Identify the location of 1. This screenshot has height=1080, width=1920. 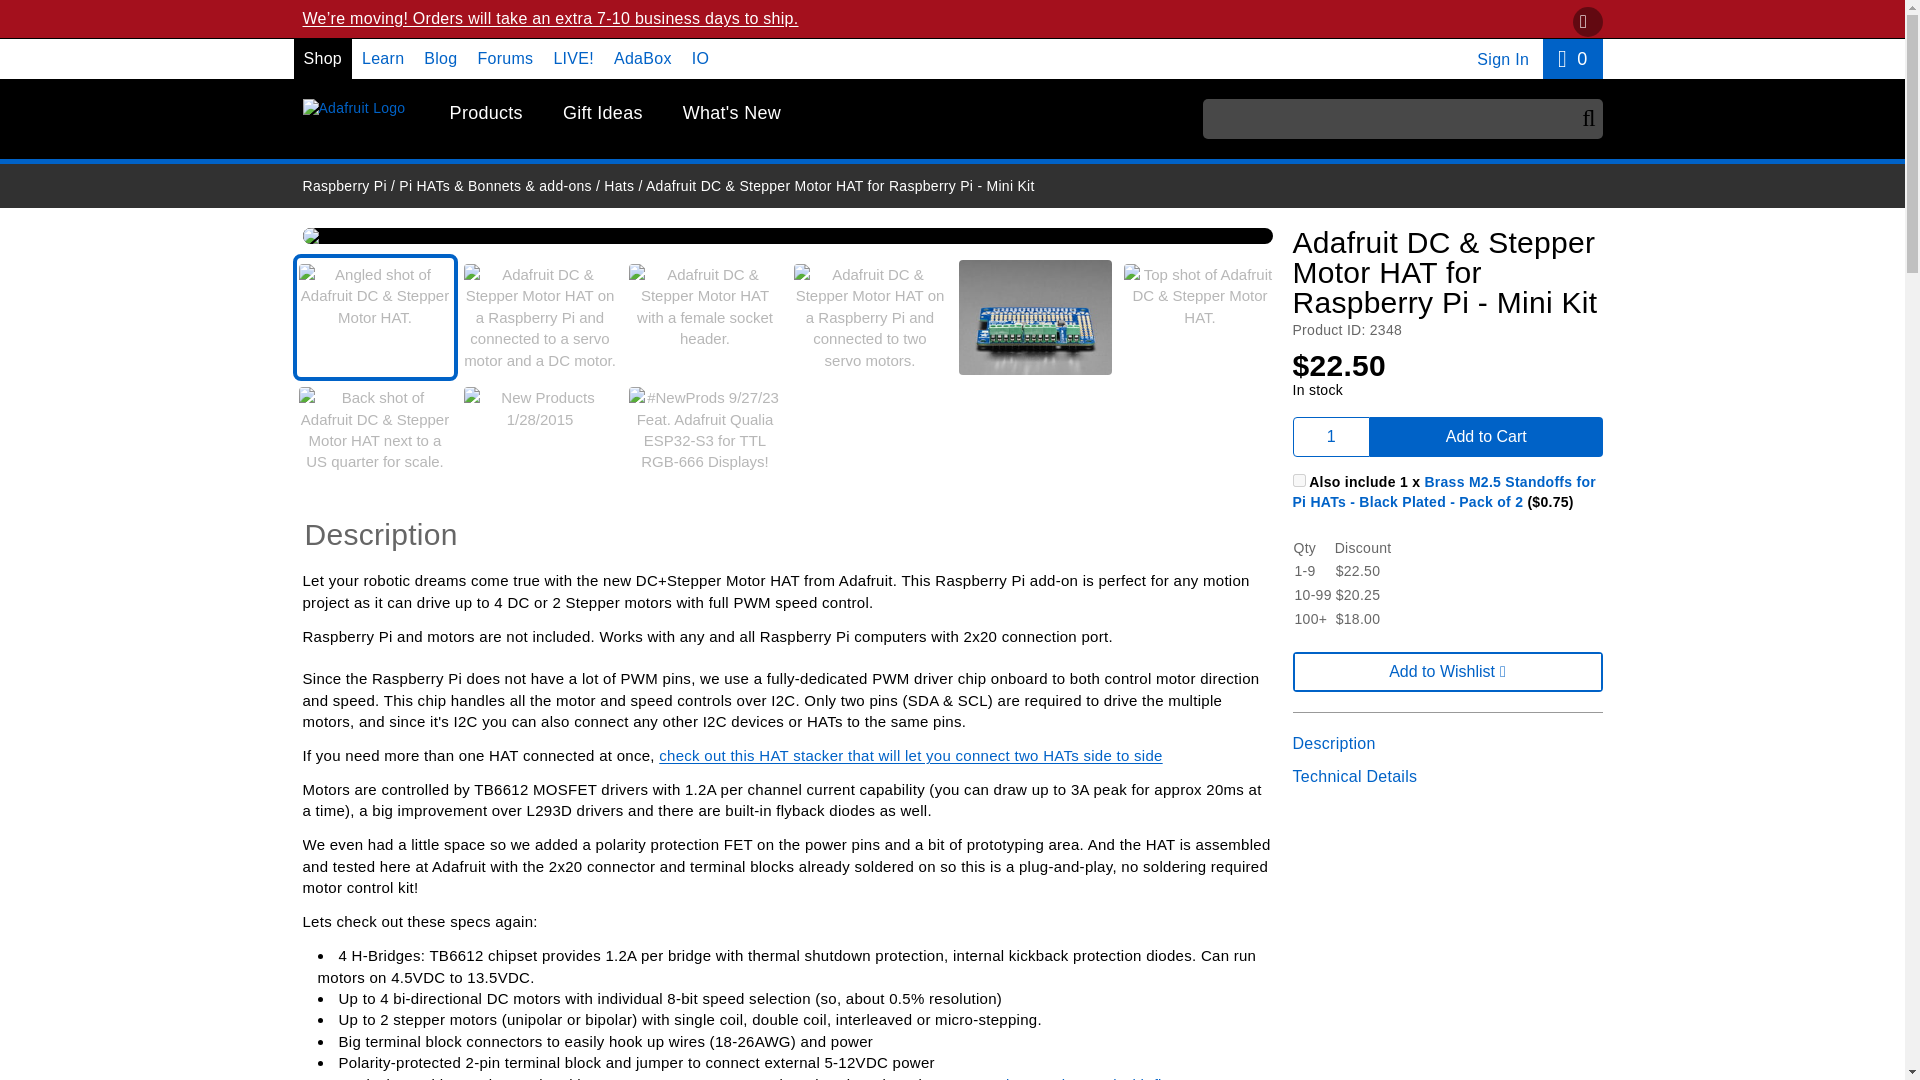
(1298, 480).